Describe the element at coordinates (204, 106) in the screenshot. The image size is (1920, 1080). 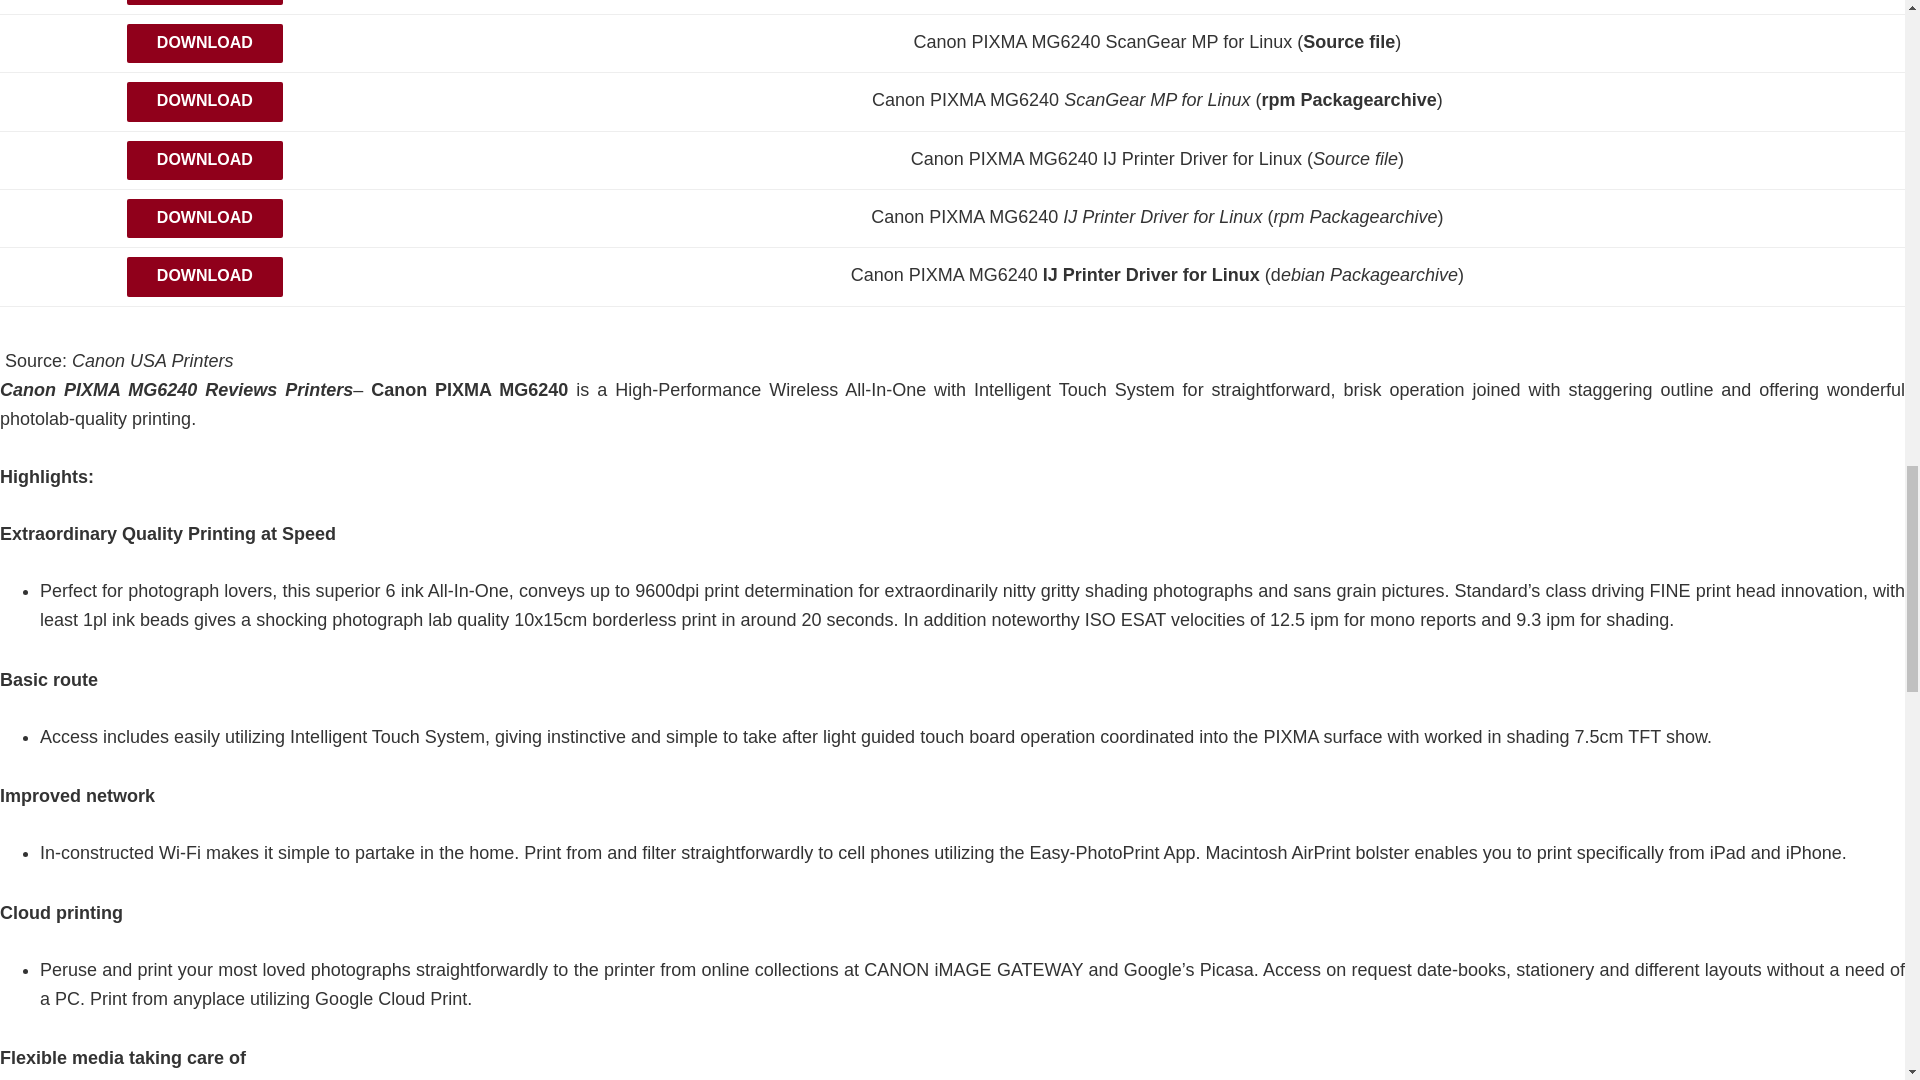
I see `DOWNLOAD` at that location.